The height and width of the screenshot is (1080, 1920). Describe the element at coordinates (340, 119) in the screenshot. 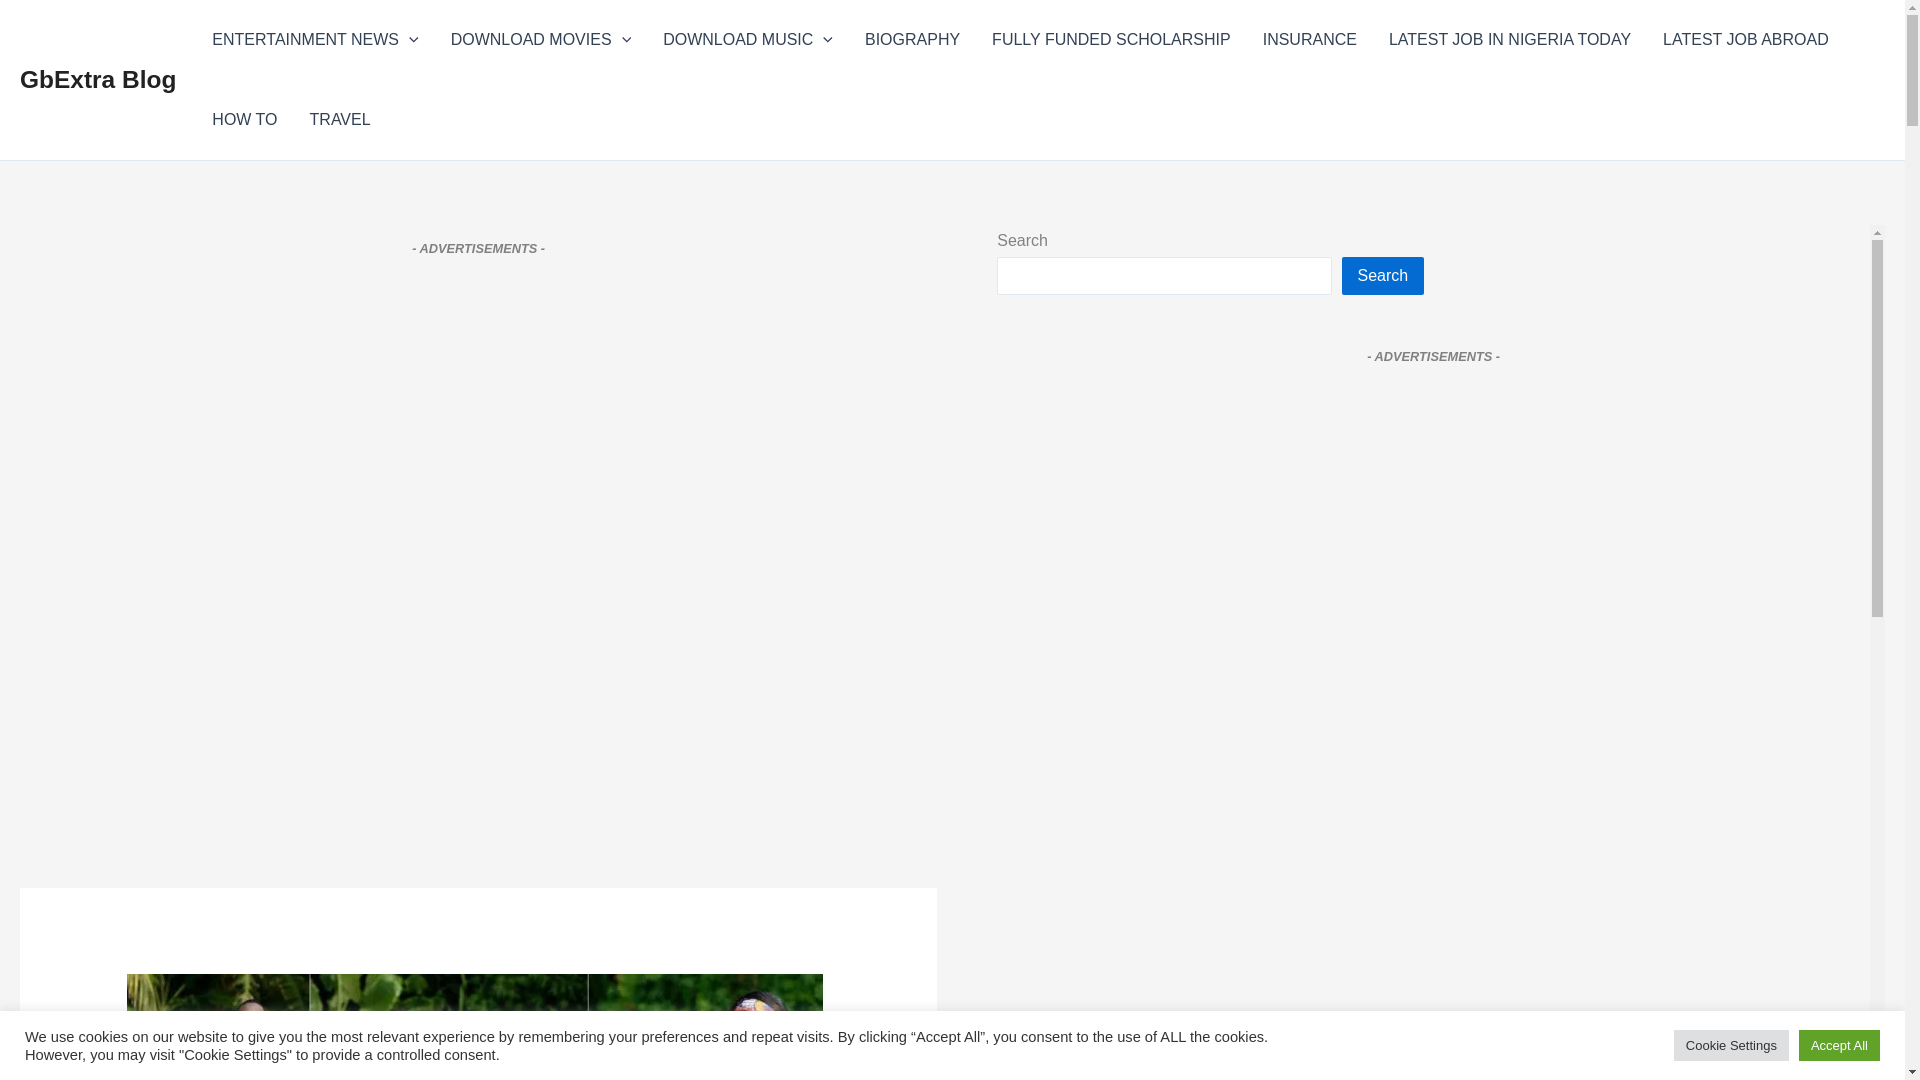

I see `TRAVEL` at that location.